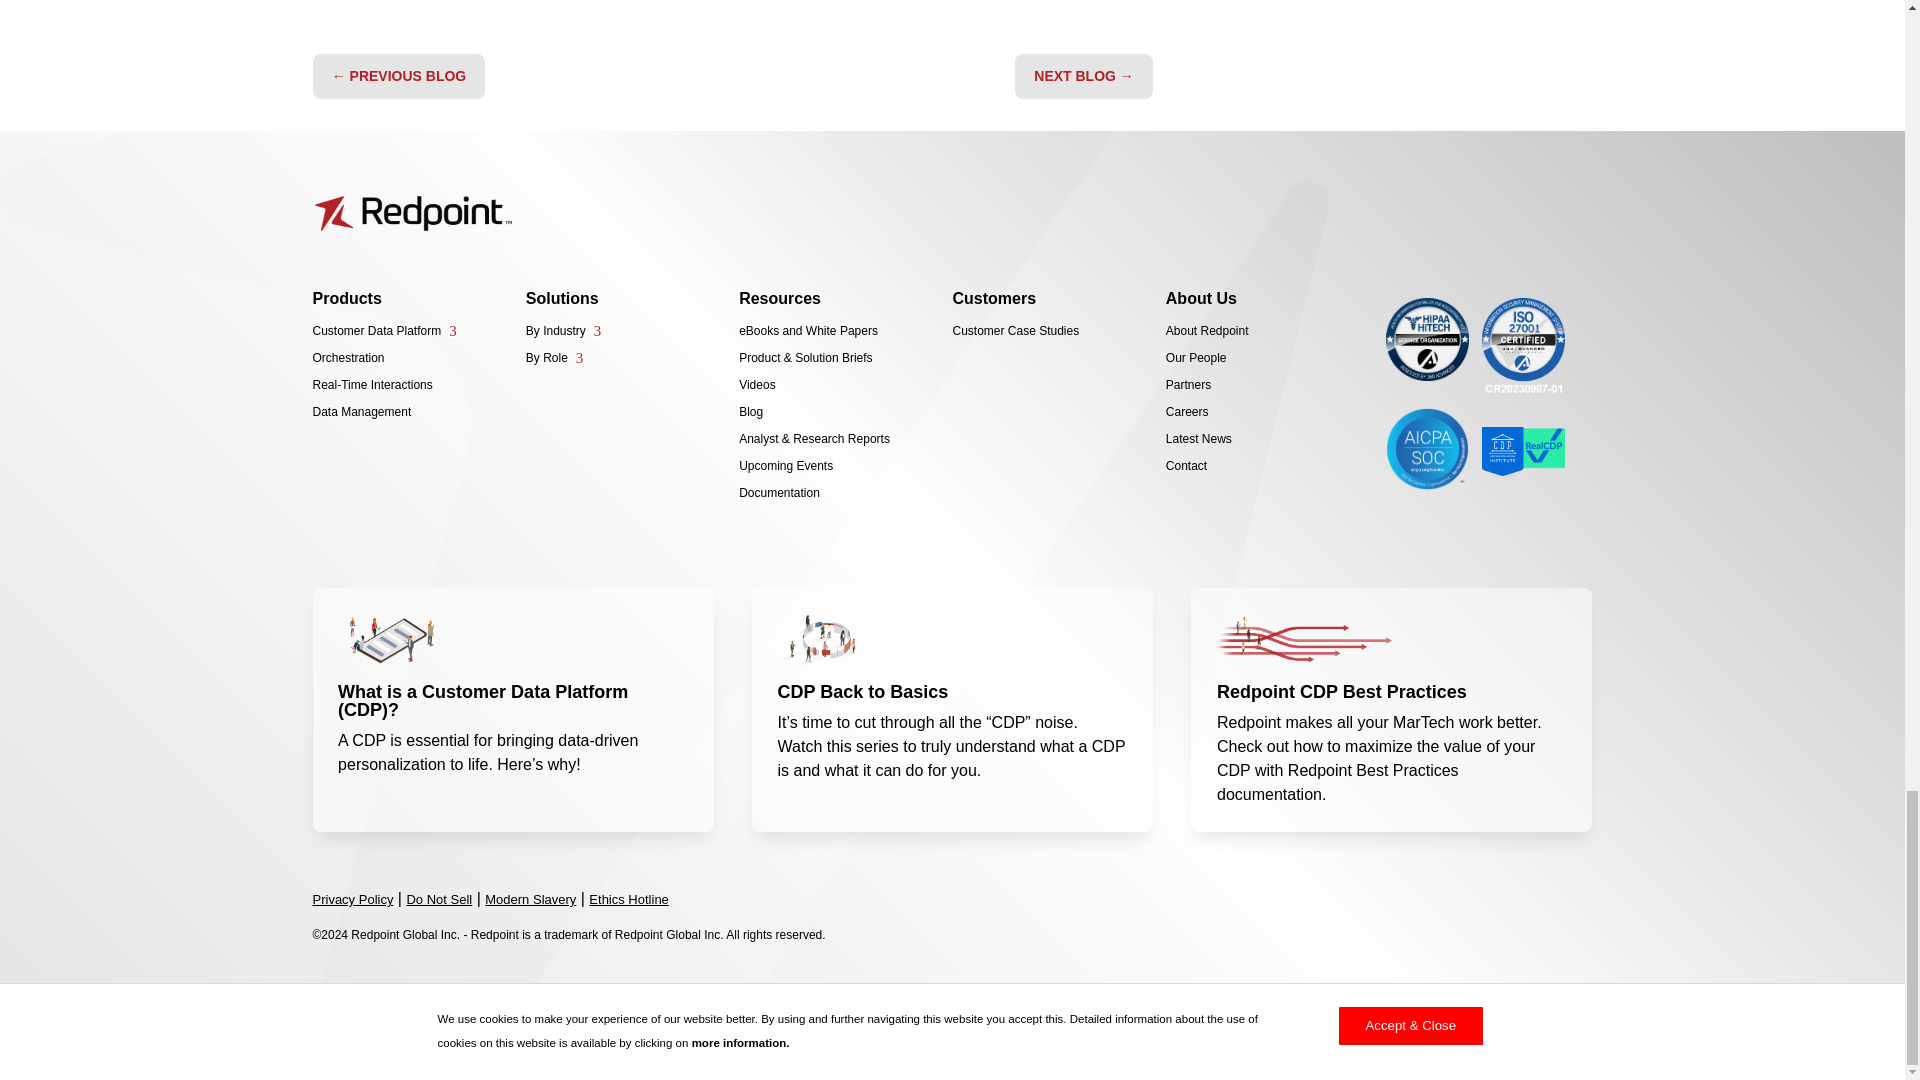 The image size is (1920, 1080). I want to click on Follow on X, so click(362, 1042).